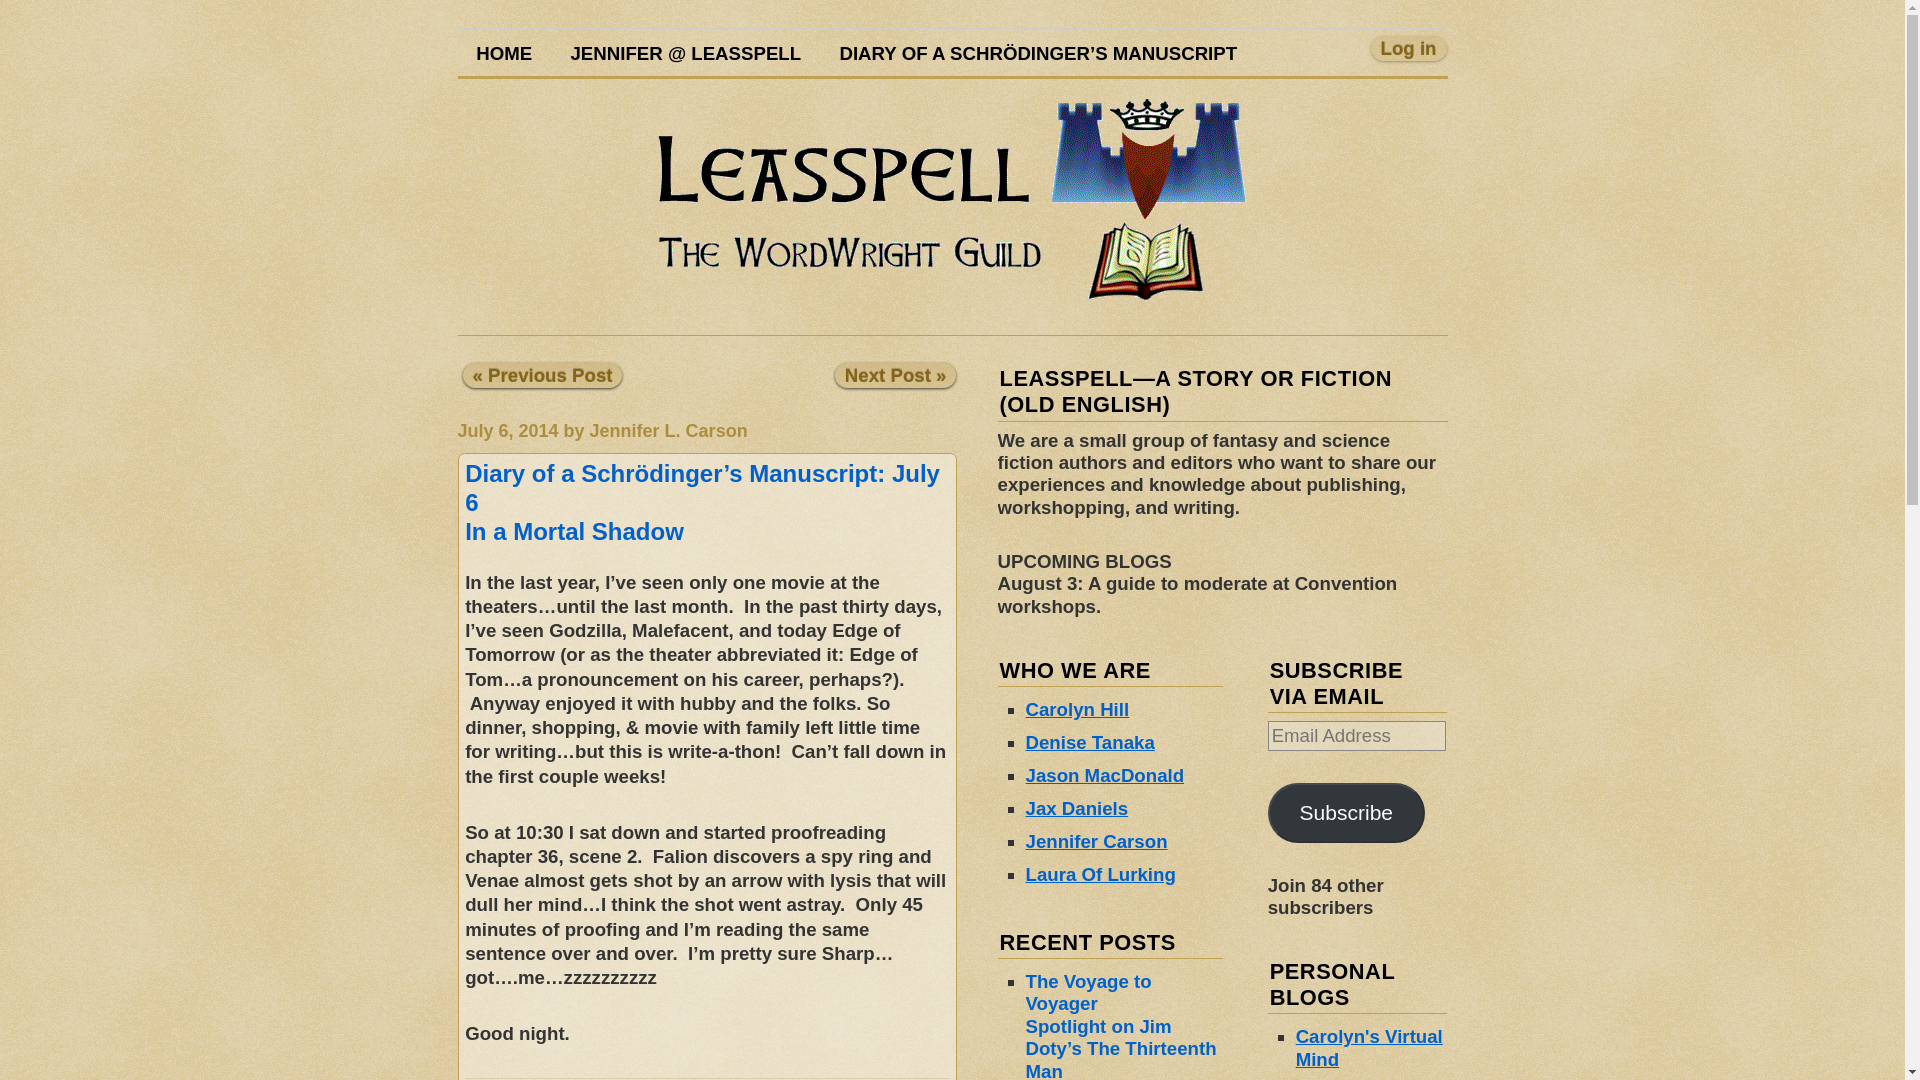 This screenshot has width=1920, height=1080. What do you see at coordinates (1090, 742) in the screenshot?
I see `Denise Tanaka` at bounding box center [1090, 742].